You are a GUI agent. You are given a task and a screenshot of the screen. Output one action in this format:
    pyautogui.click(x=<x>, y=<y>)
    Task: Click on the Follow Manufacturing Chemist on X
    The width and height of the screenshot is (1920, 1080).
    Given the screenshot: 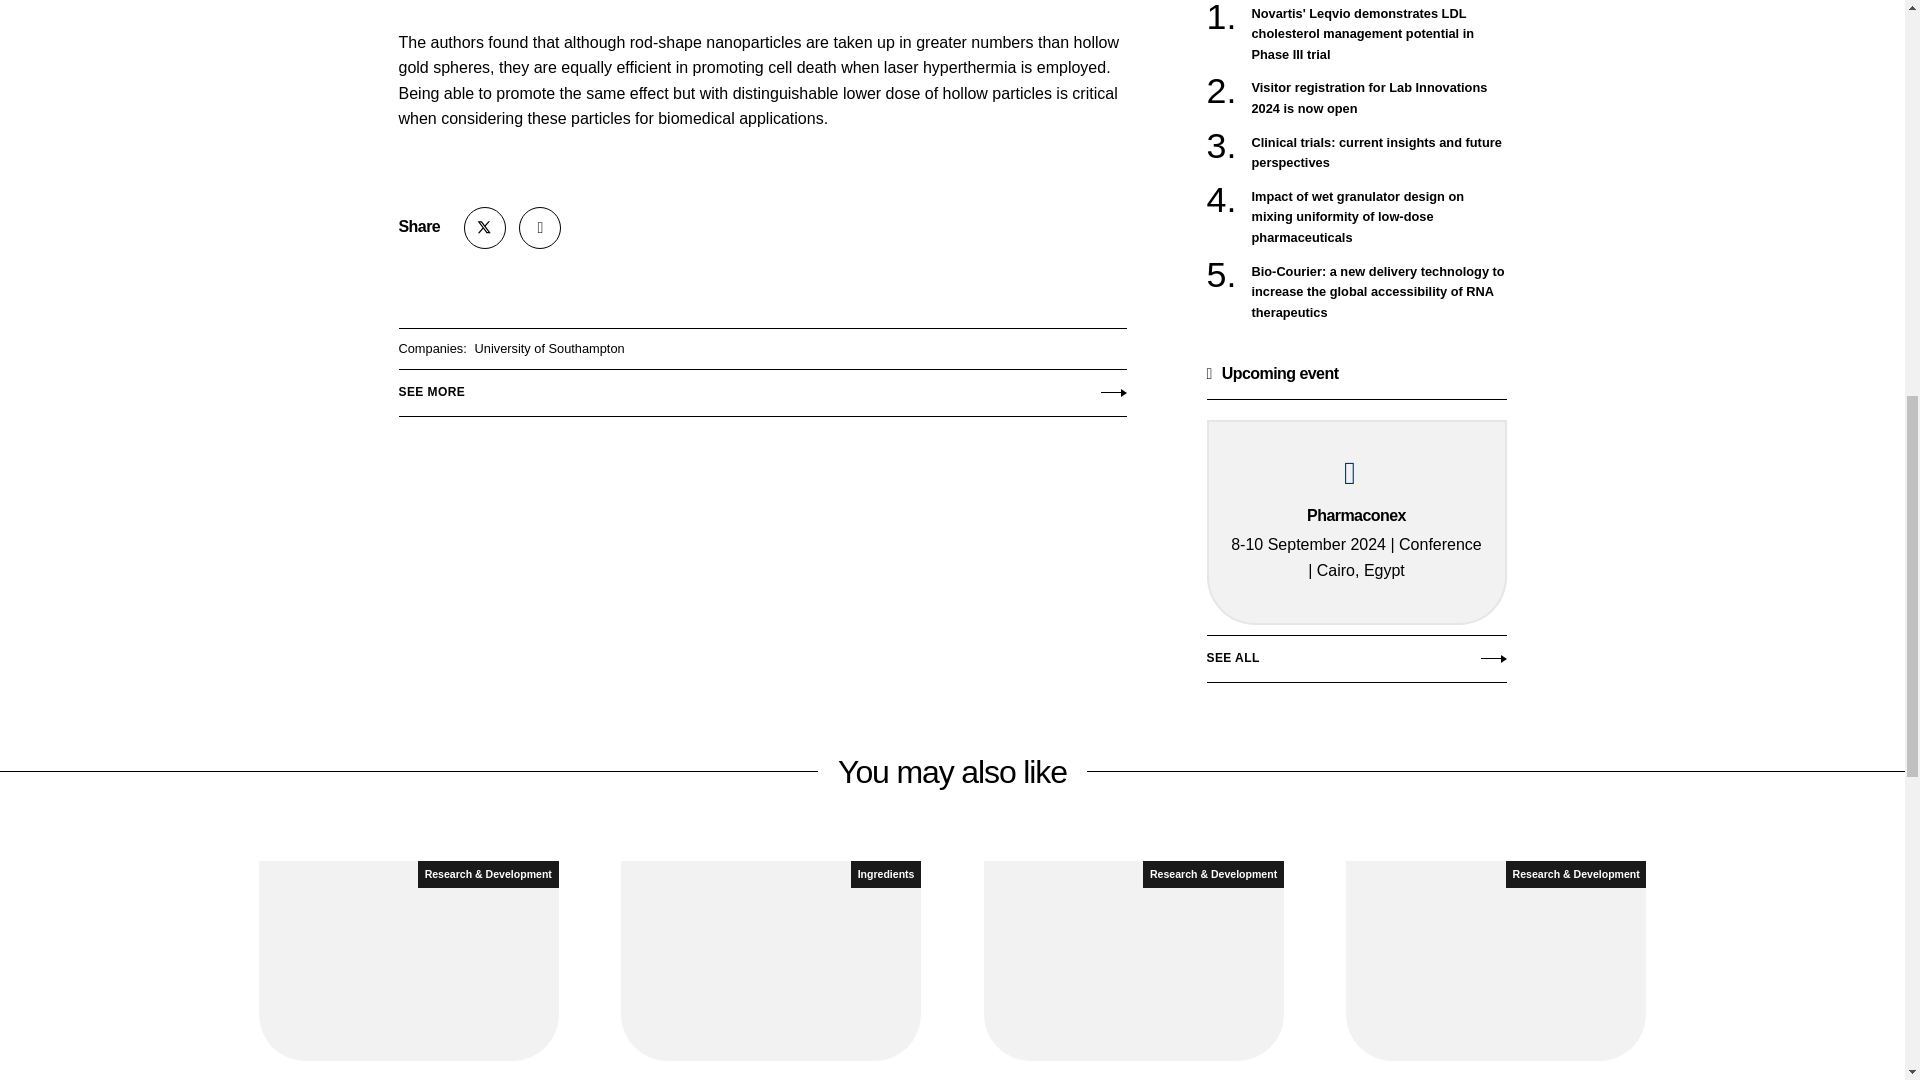 What is the action you would take?
    pyautogui.click(x=485, y=228)
    